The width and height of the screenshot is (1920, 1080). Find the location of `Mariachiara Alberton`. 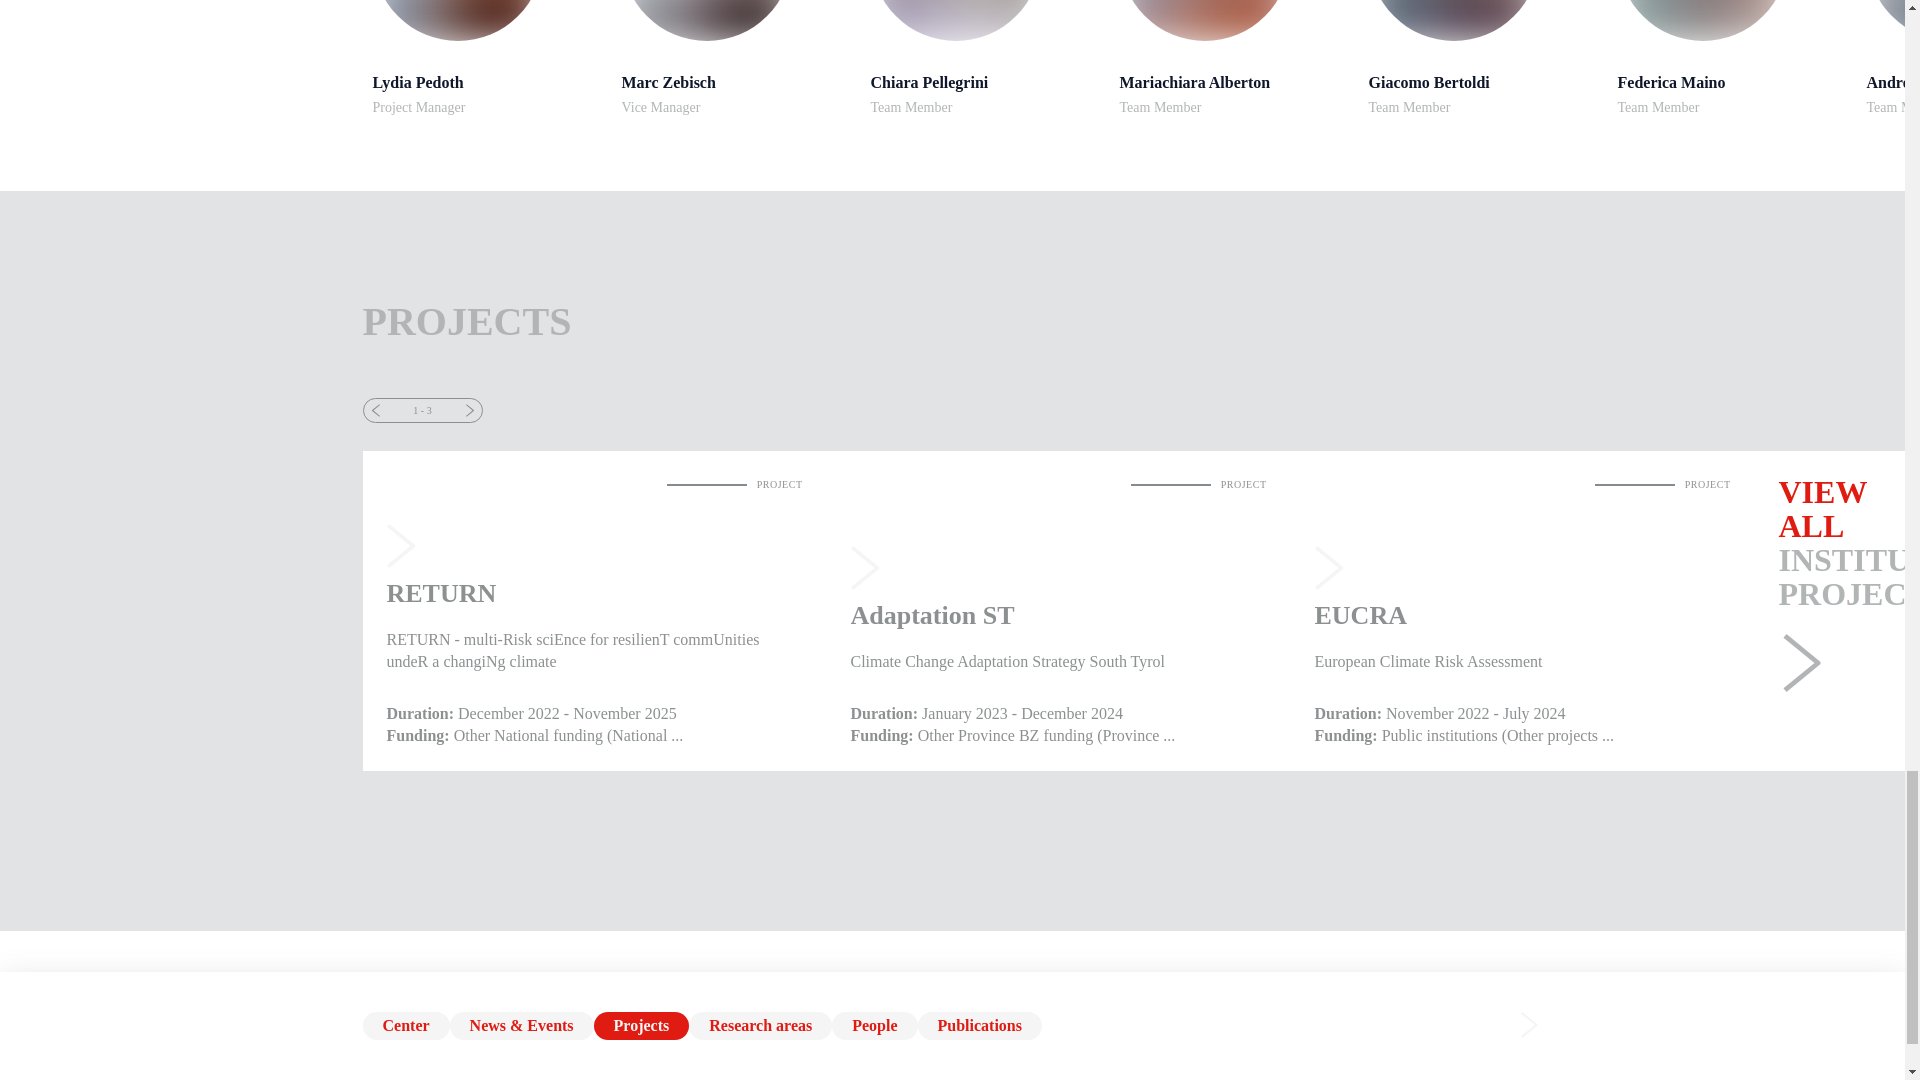

Mariachiara Alberton is located at coordinates (954, 20).